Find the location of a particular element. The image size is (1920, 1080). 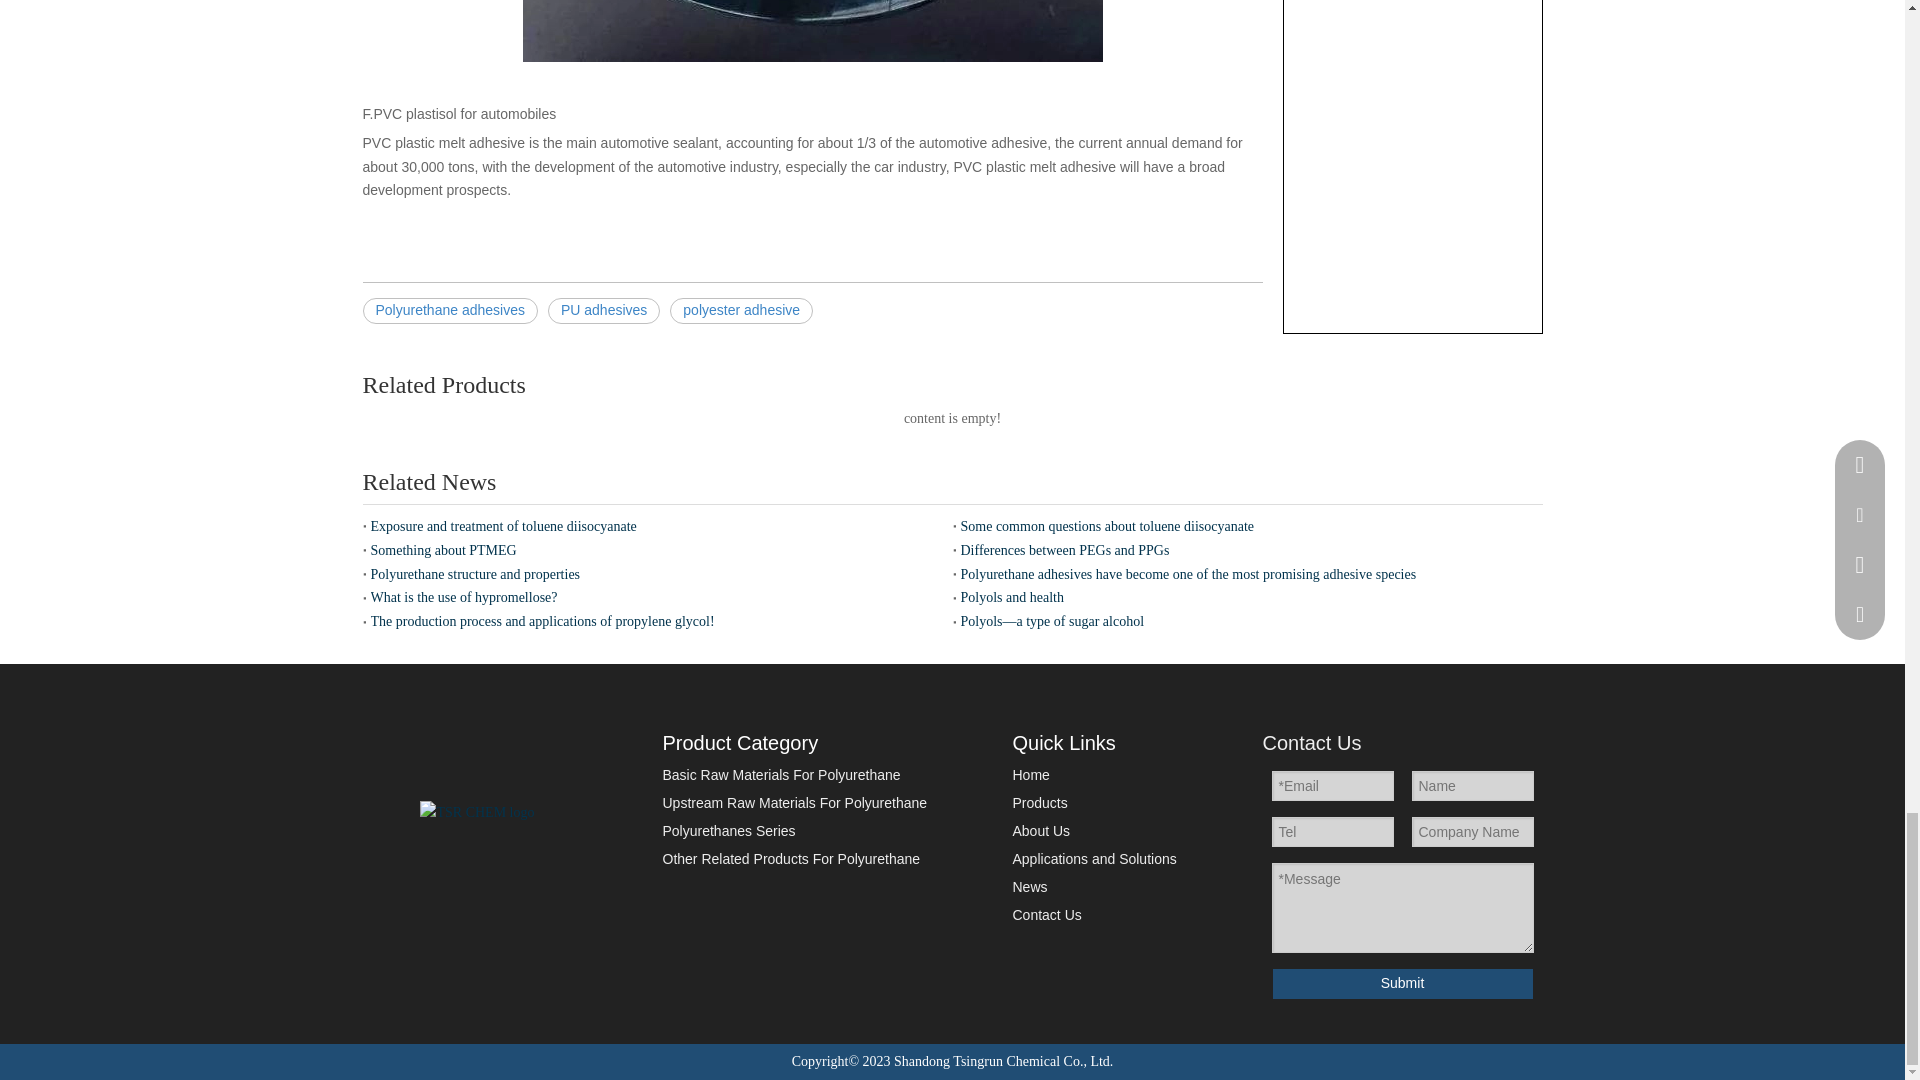

Some common questions about toluene diisocyanate is located at coordinates (1247, 526).